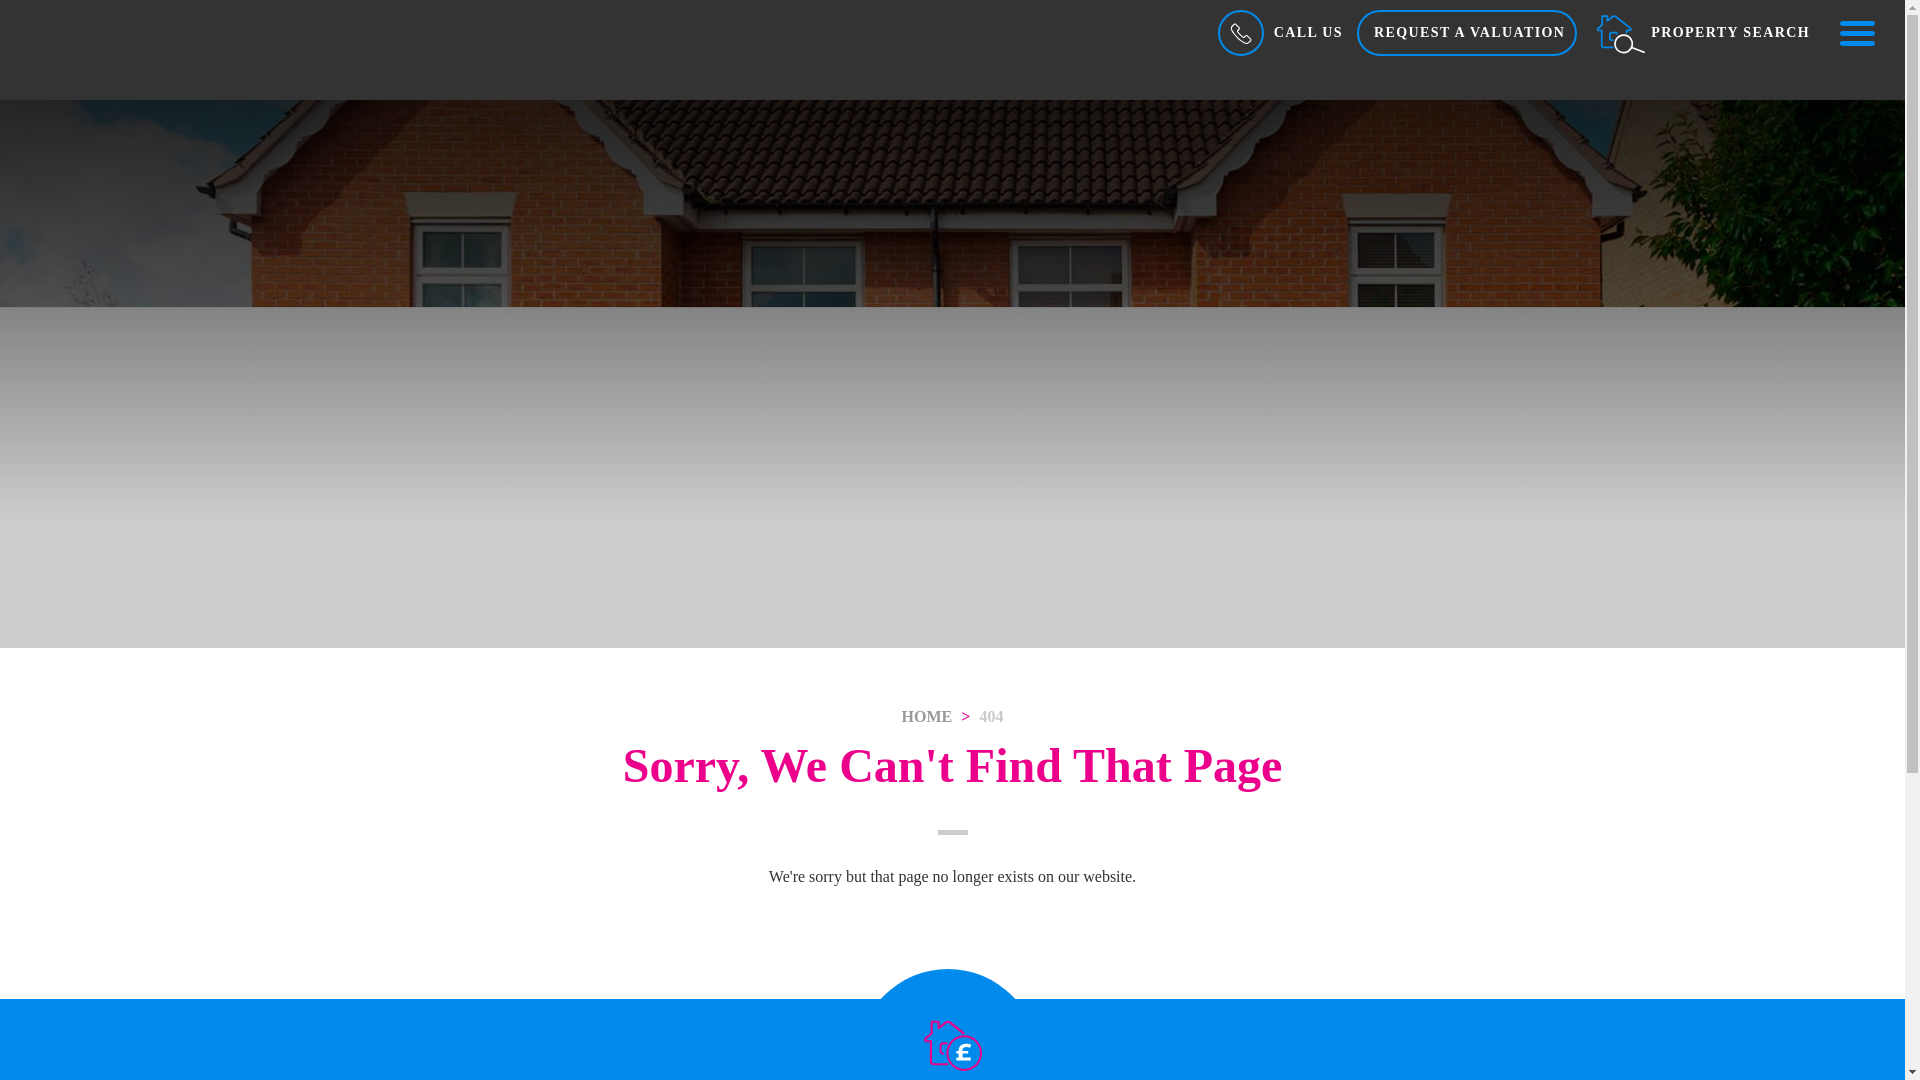 The image size is (1920, 1080). Describe the element at coordinates (990, 716) in the screenshot. I see `404` at that location.